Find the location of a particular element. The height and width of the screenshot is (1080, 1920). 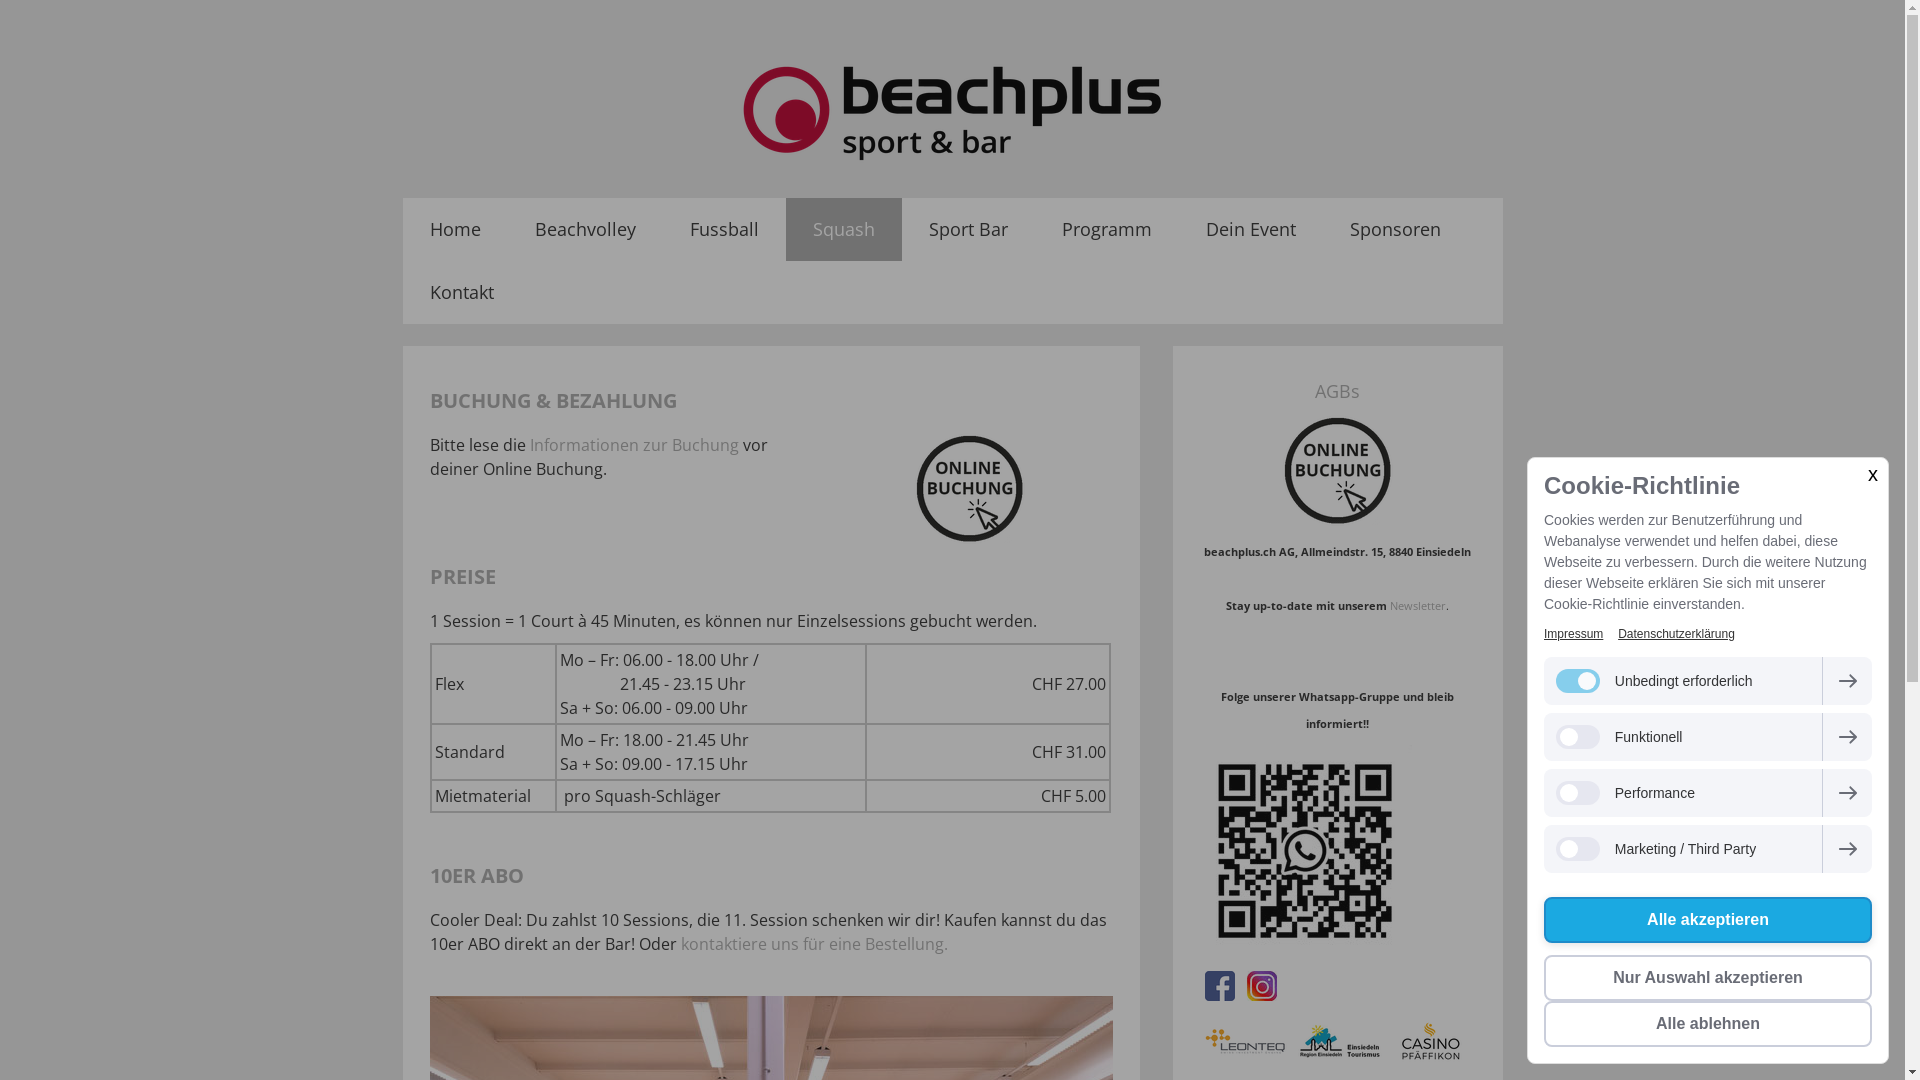

Alle ablehnen is located at coordinates (1708, 1024).